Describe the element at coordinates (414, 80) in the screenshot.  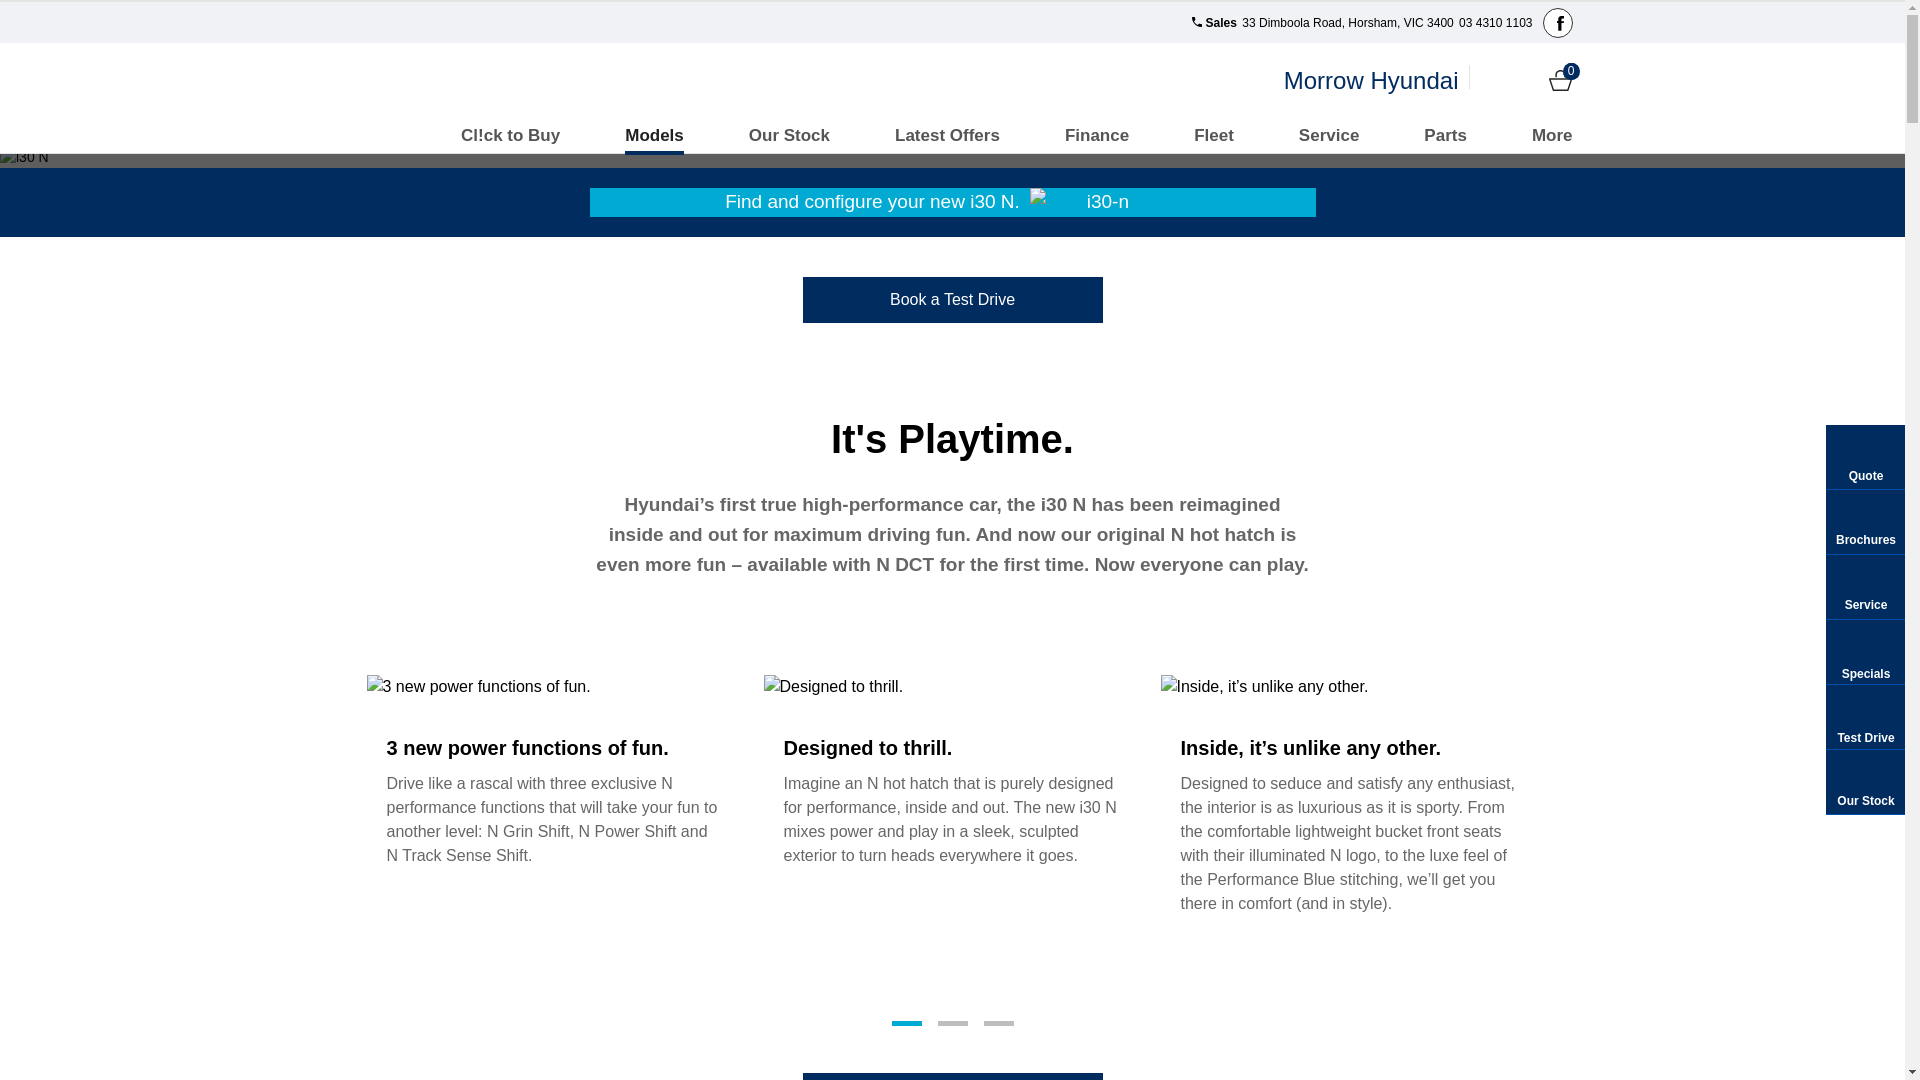
I see `Hyundai Motor Company` at that location.